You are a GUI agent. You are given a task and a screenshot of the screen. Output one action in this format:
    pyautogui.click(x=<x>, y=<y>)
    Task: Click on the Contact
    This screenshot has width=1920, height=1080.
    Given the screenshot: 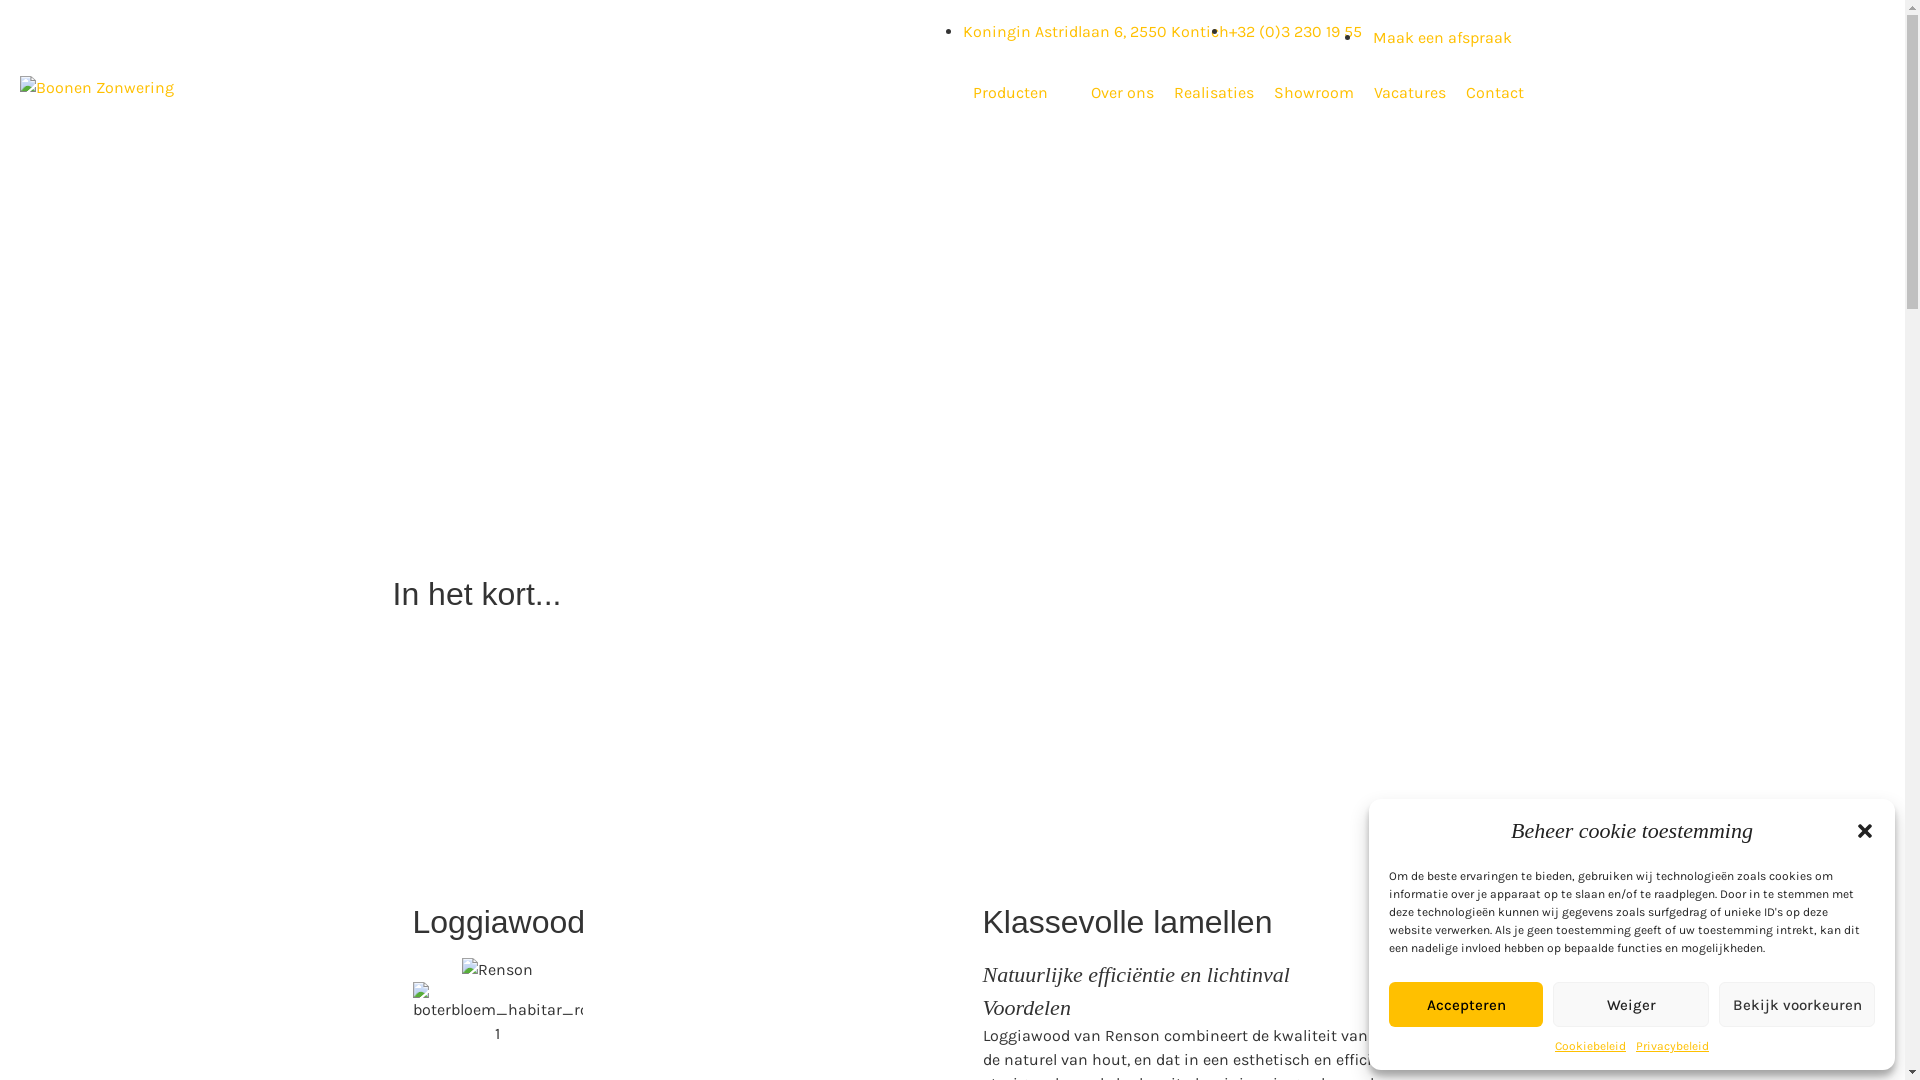 What is the action you would take?
    pyautogui.click(x=1495, y=93)
    